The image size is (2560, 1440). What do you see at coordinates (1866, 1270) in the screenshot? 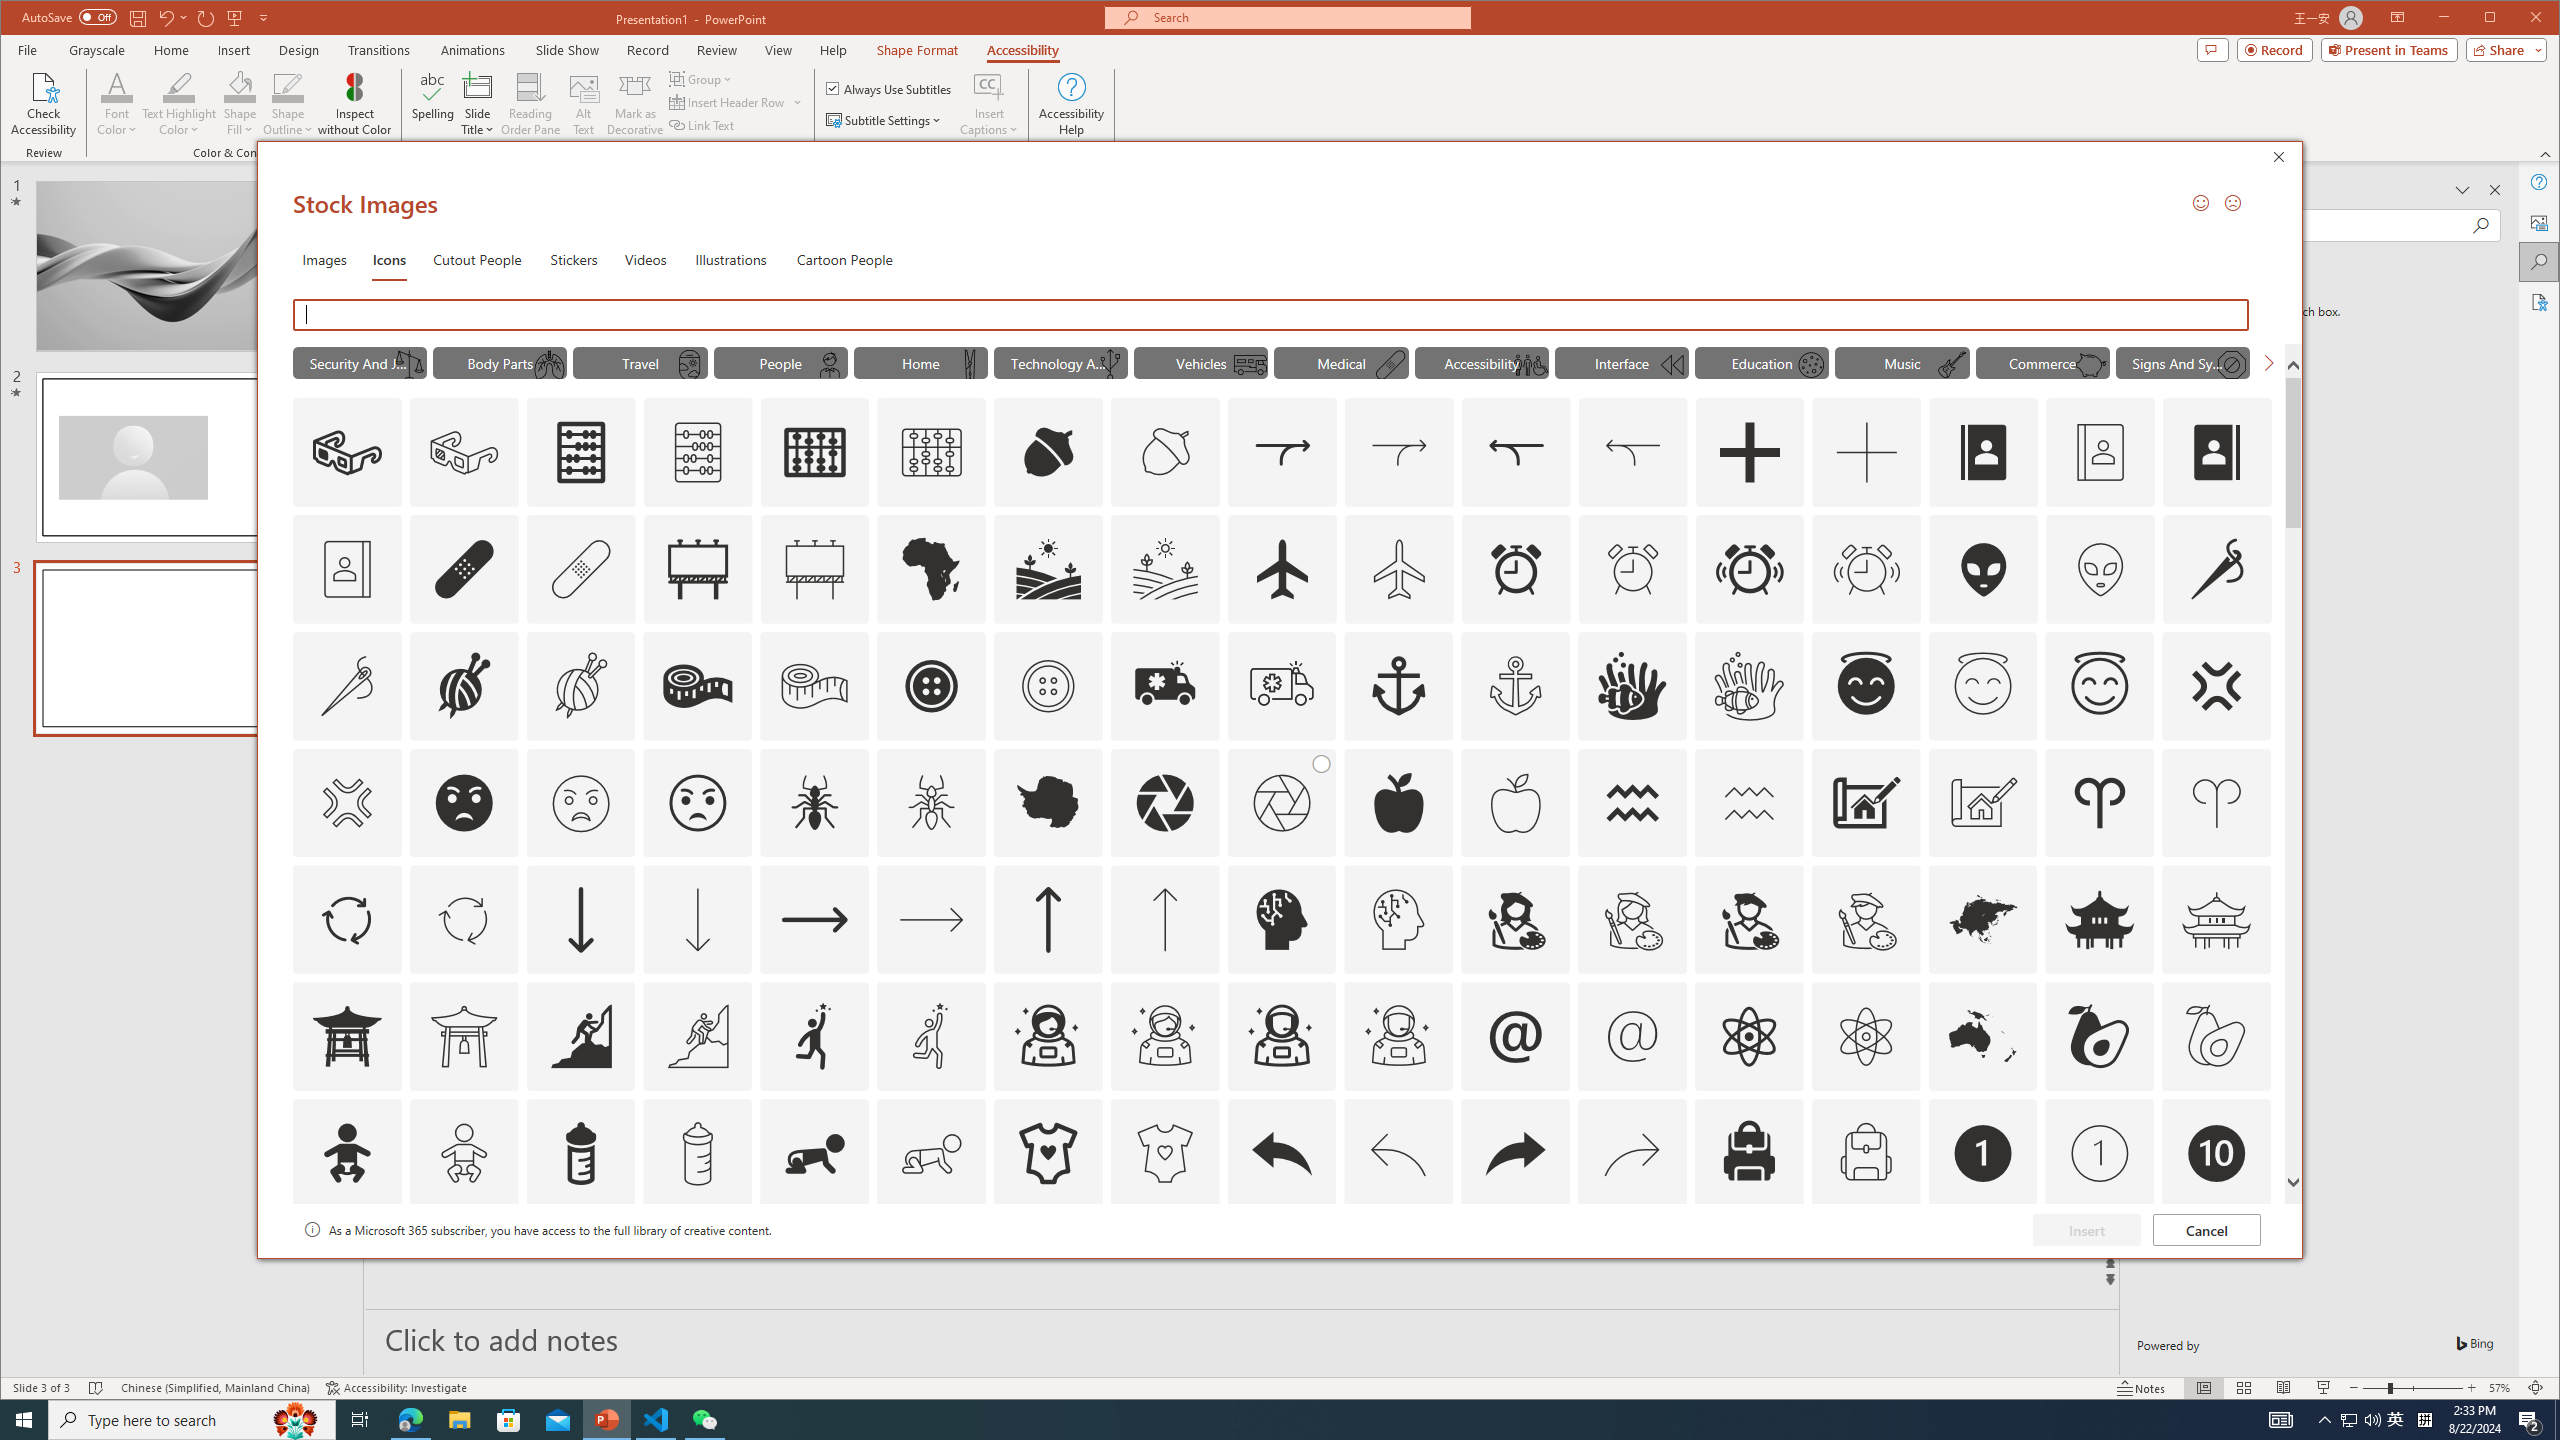
I see `AutomationID: Icons_Badge8` at bounding box center [1866, 1270].